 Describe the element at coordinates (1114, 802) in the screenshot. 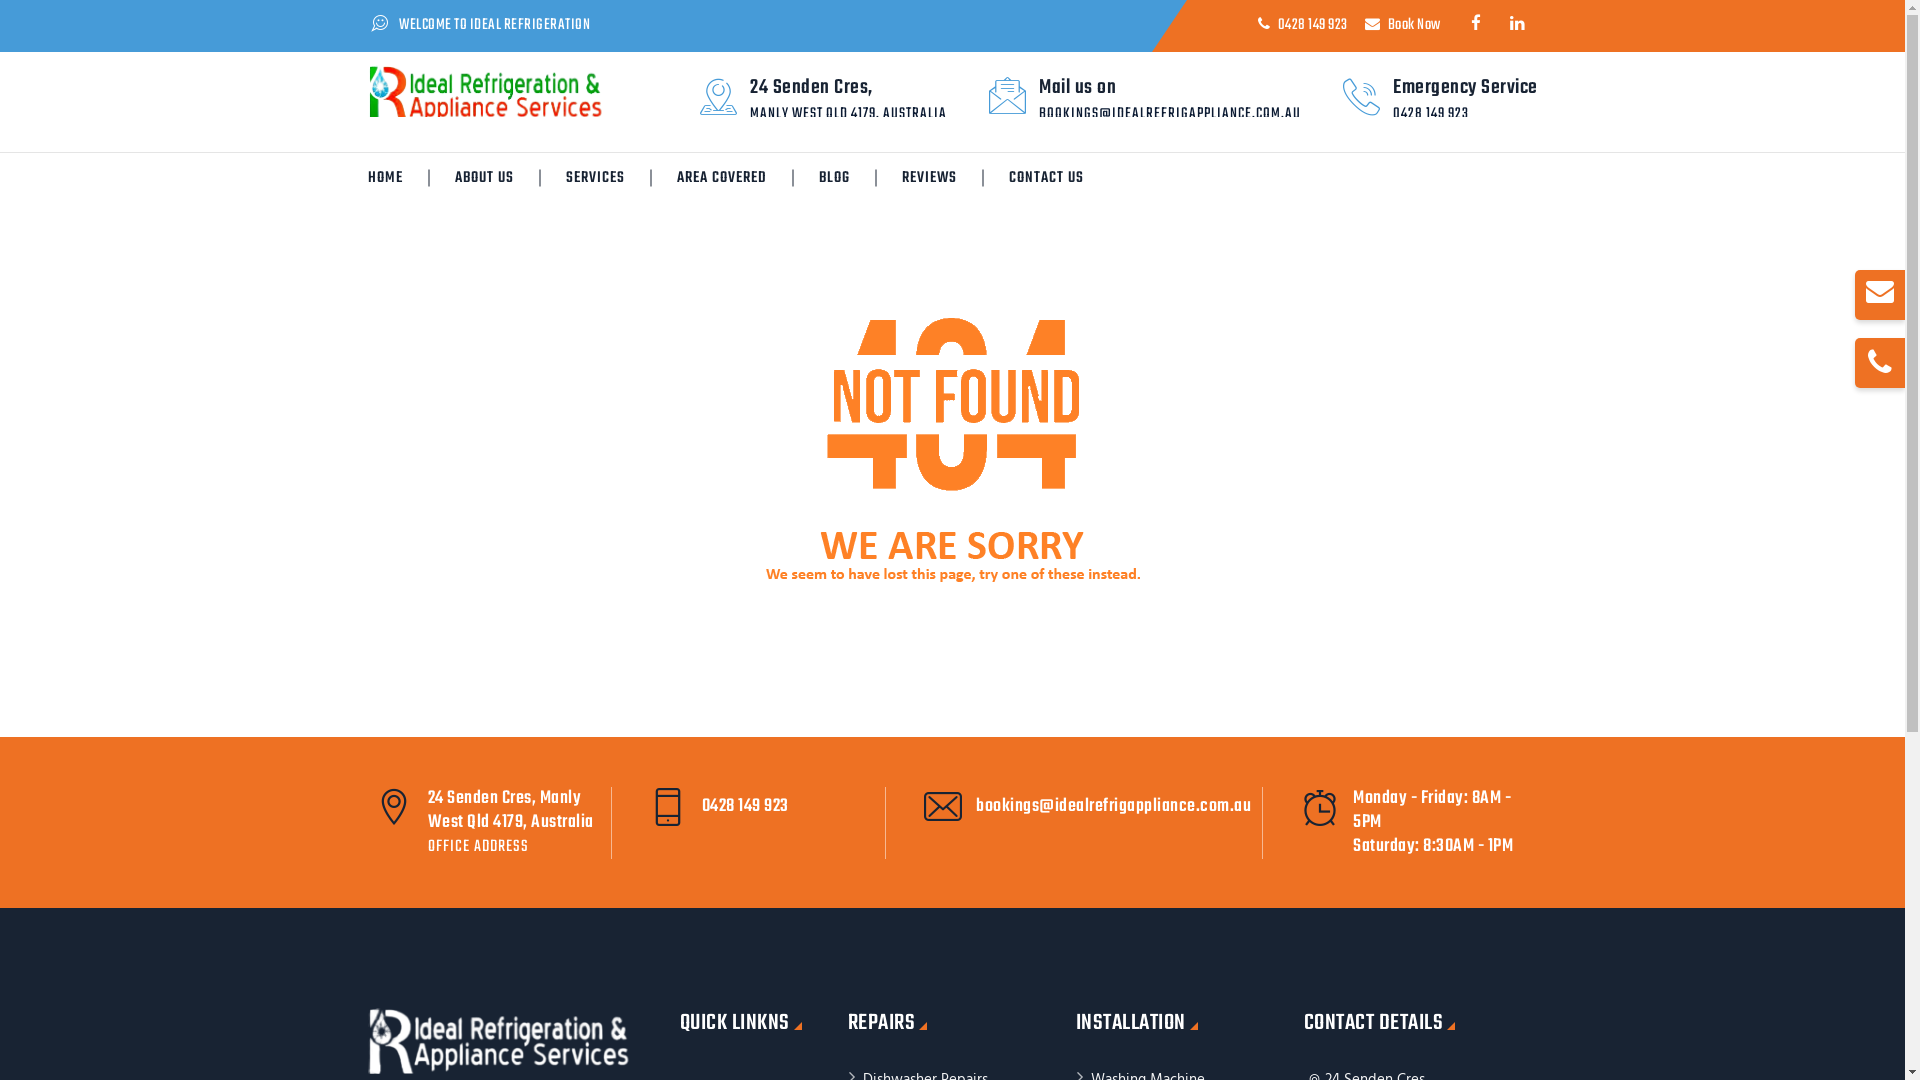

I see `bookings@idealrefrigappliance.com.au` at that location.